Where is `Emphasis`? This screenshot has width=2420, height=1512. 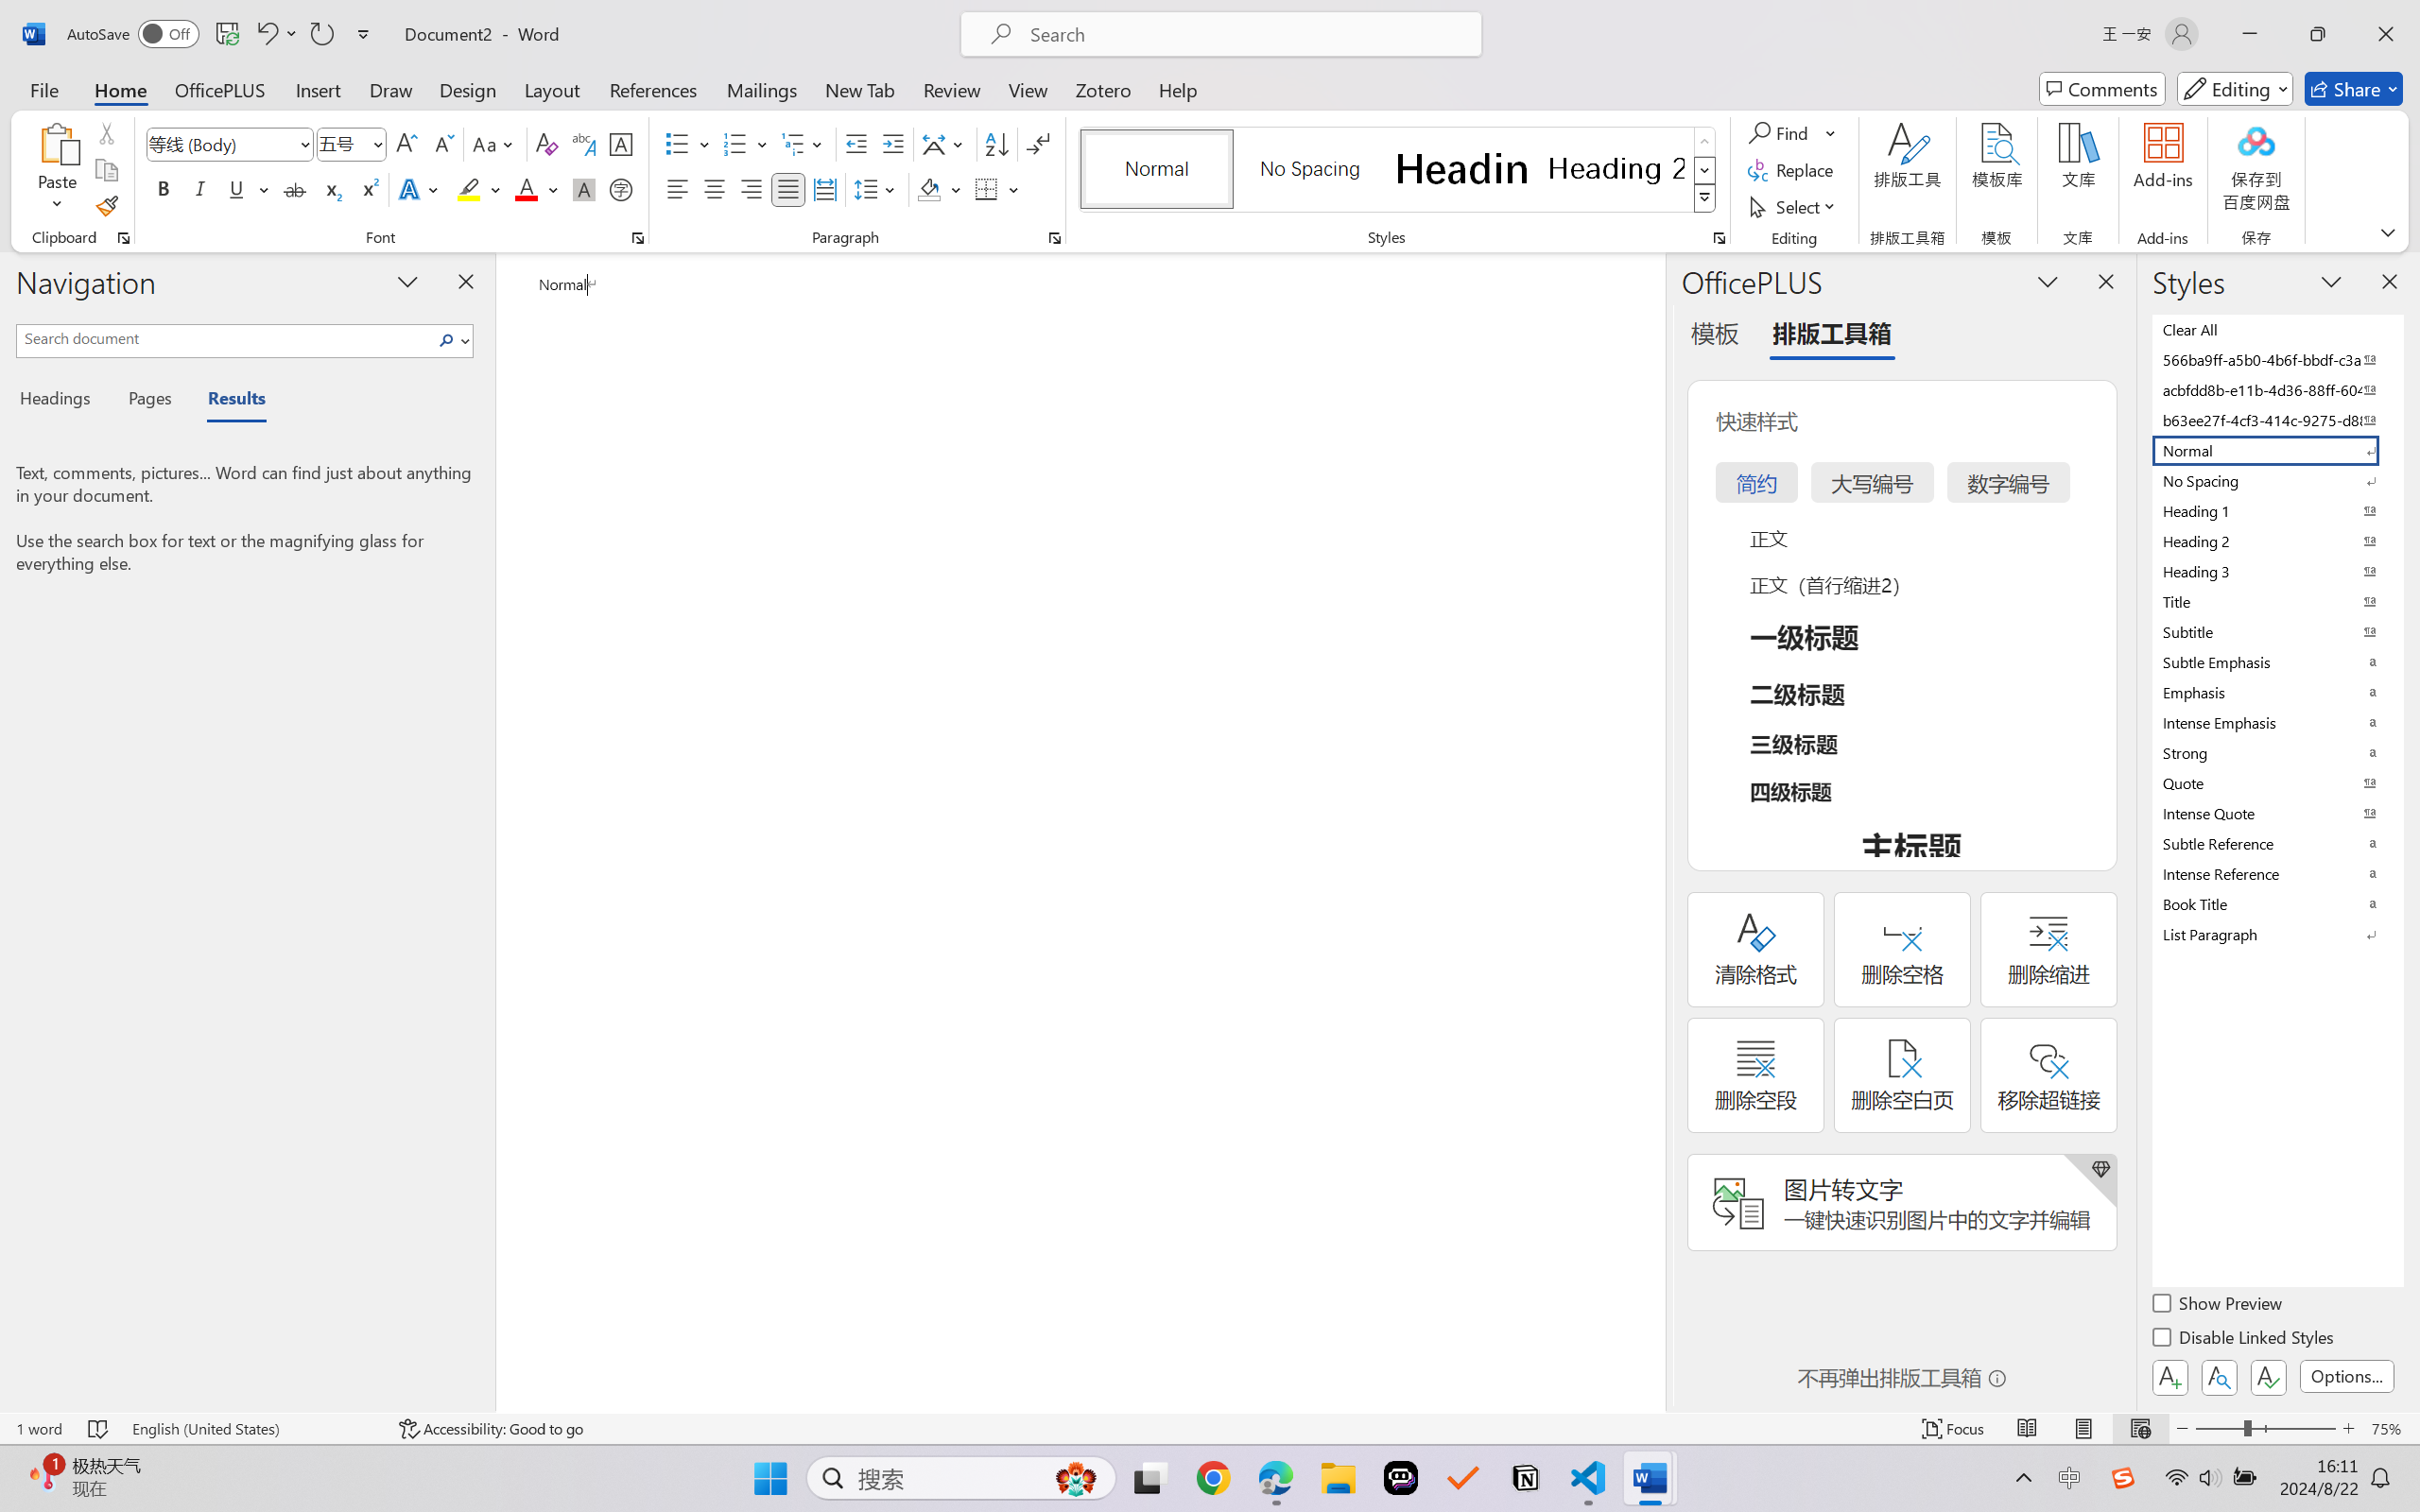
Emphasis is located at coordinates (2276, 692).